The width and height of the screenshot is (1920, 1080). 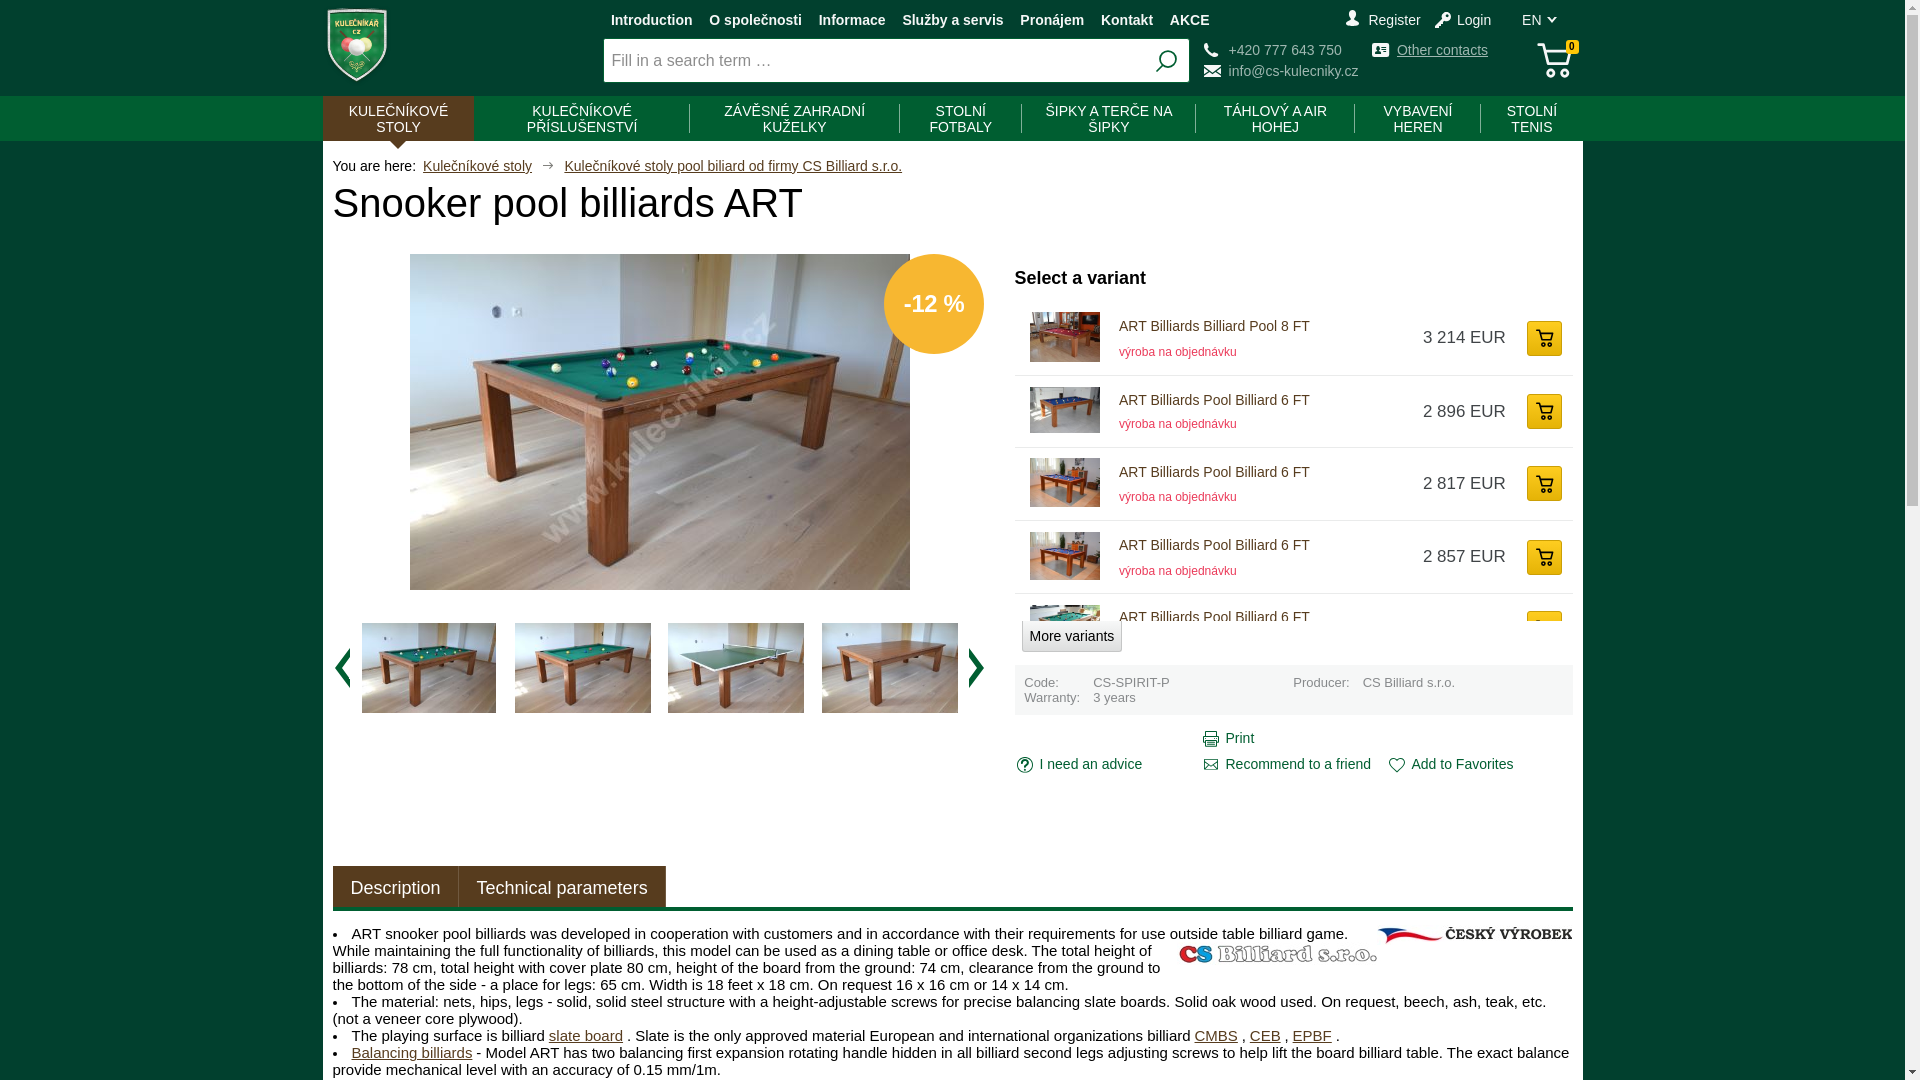 What do you see at coordinates (660, 421) in the screenshot?
I see `Snooker pool billiards ART` at bounding box center [660, 421].